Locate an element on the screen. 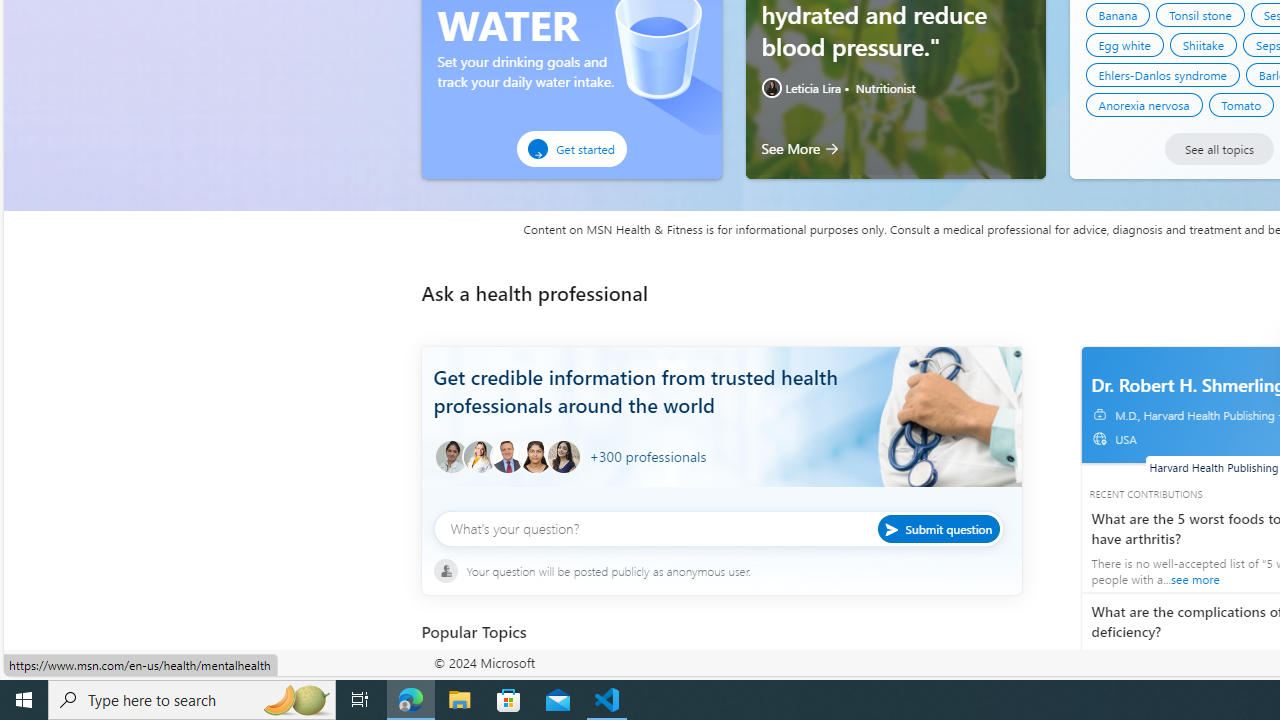 The width and height of the screenshot is (1280, 720). Anorexia nervosa is located at coordinates (1144, 104).